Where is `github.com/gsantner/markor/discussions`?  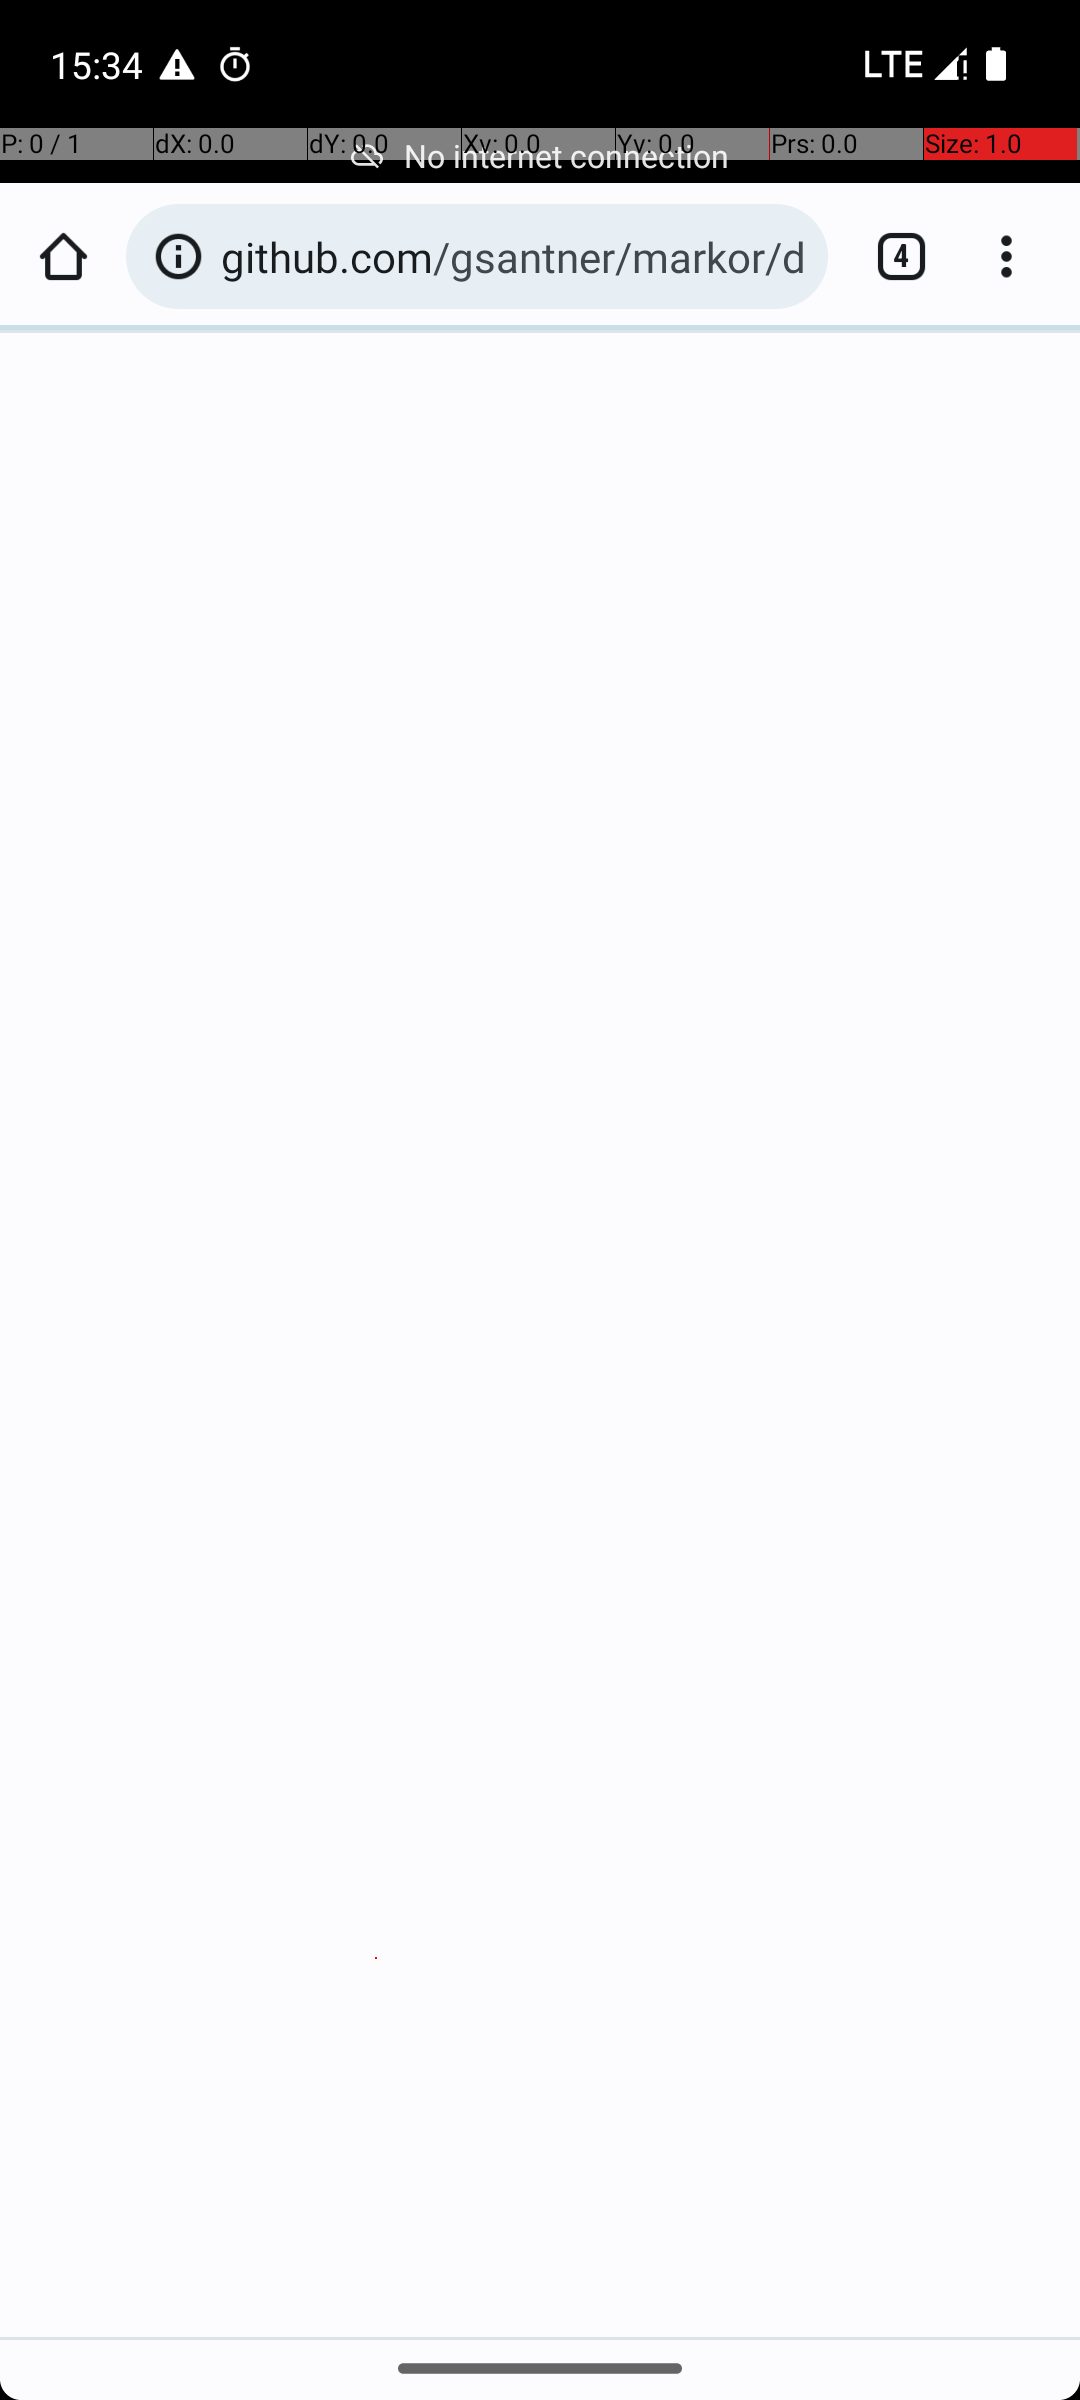
github.com/gsantner/markor/discussions is located at coordinates (514, 256).